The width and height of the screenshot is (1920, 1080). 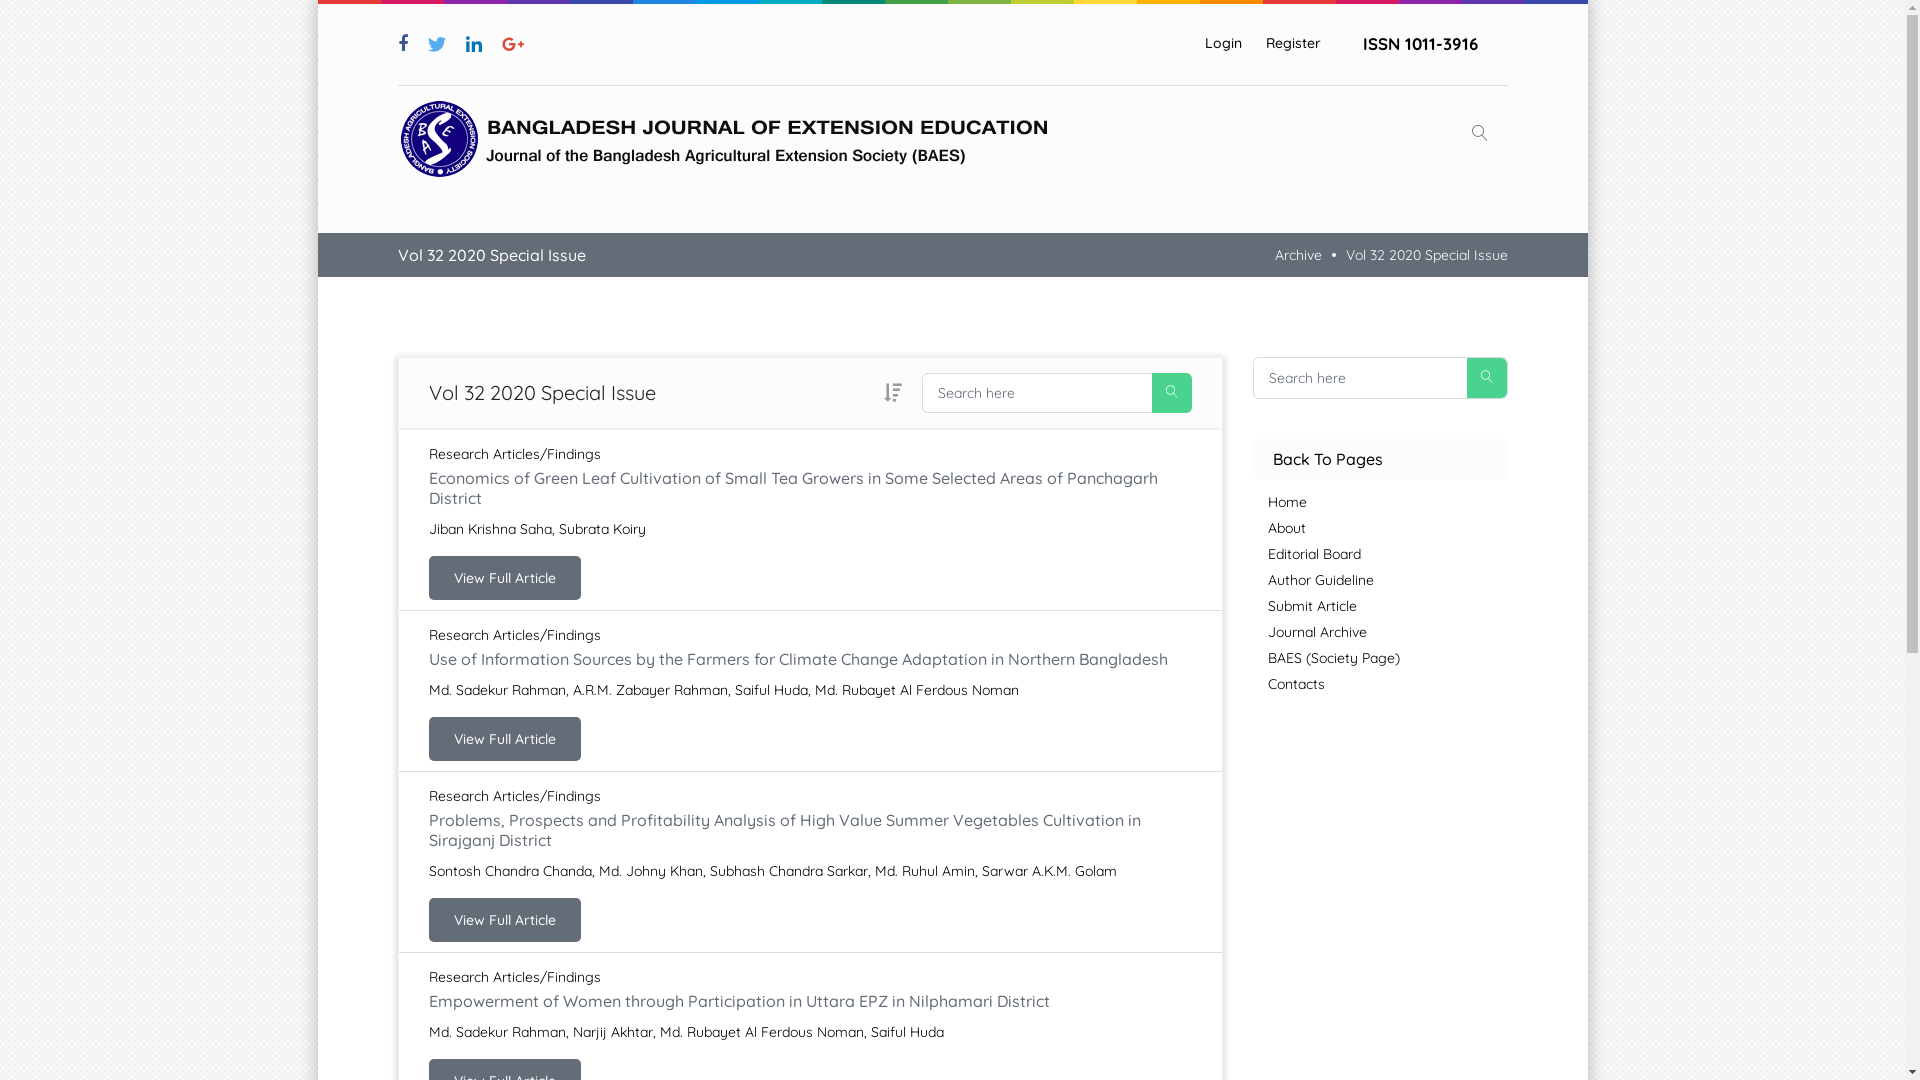 I want to click on View Full Article, so click(x=504, y=739).